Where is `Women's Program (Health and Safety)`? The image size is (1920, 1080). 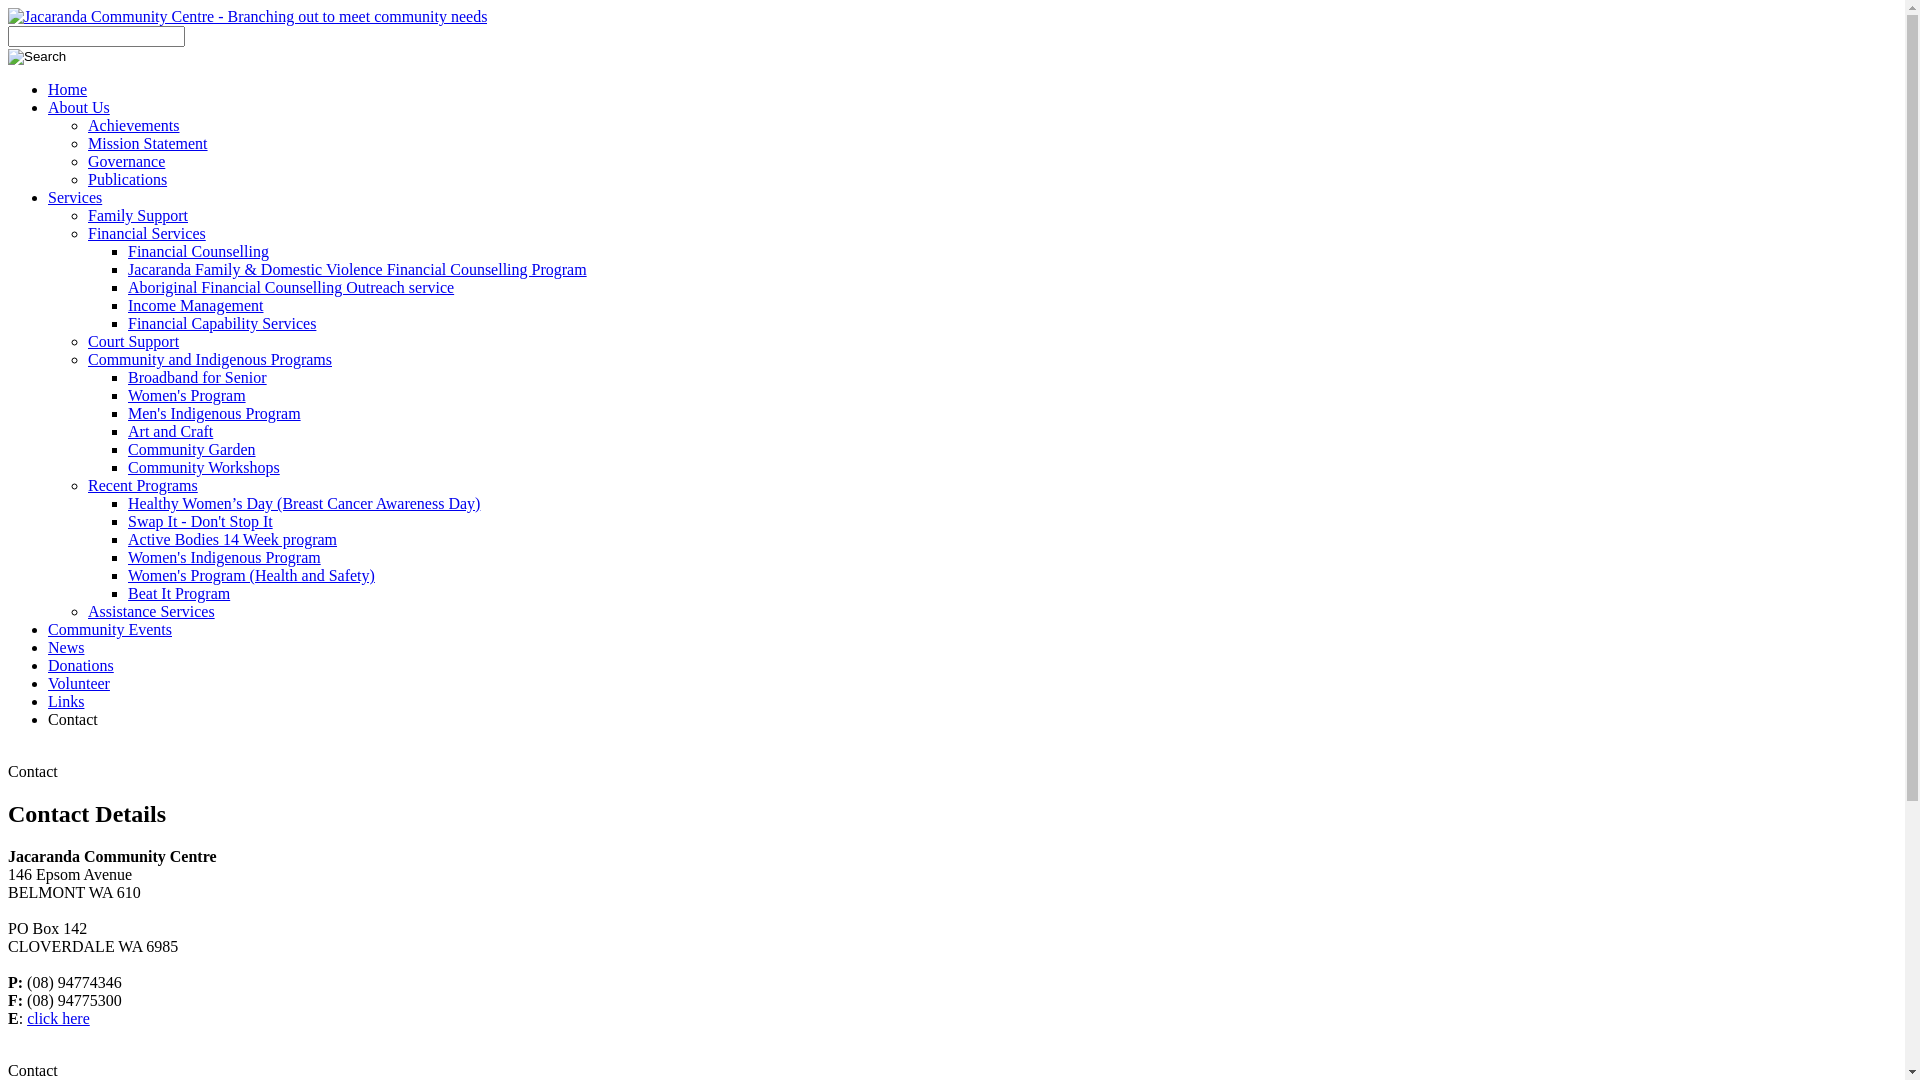 Women's Program (Health and Safety) is located at coordinates (252, 576).